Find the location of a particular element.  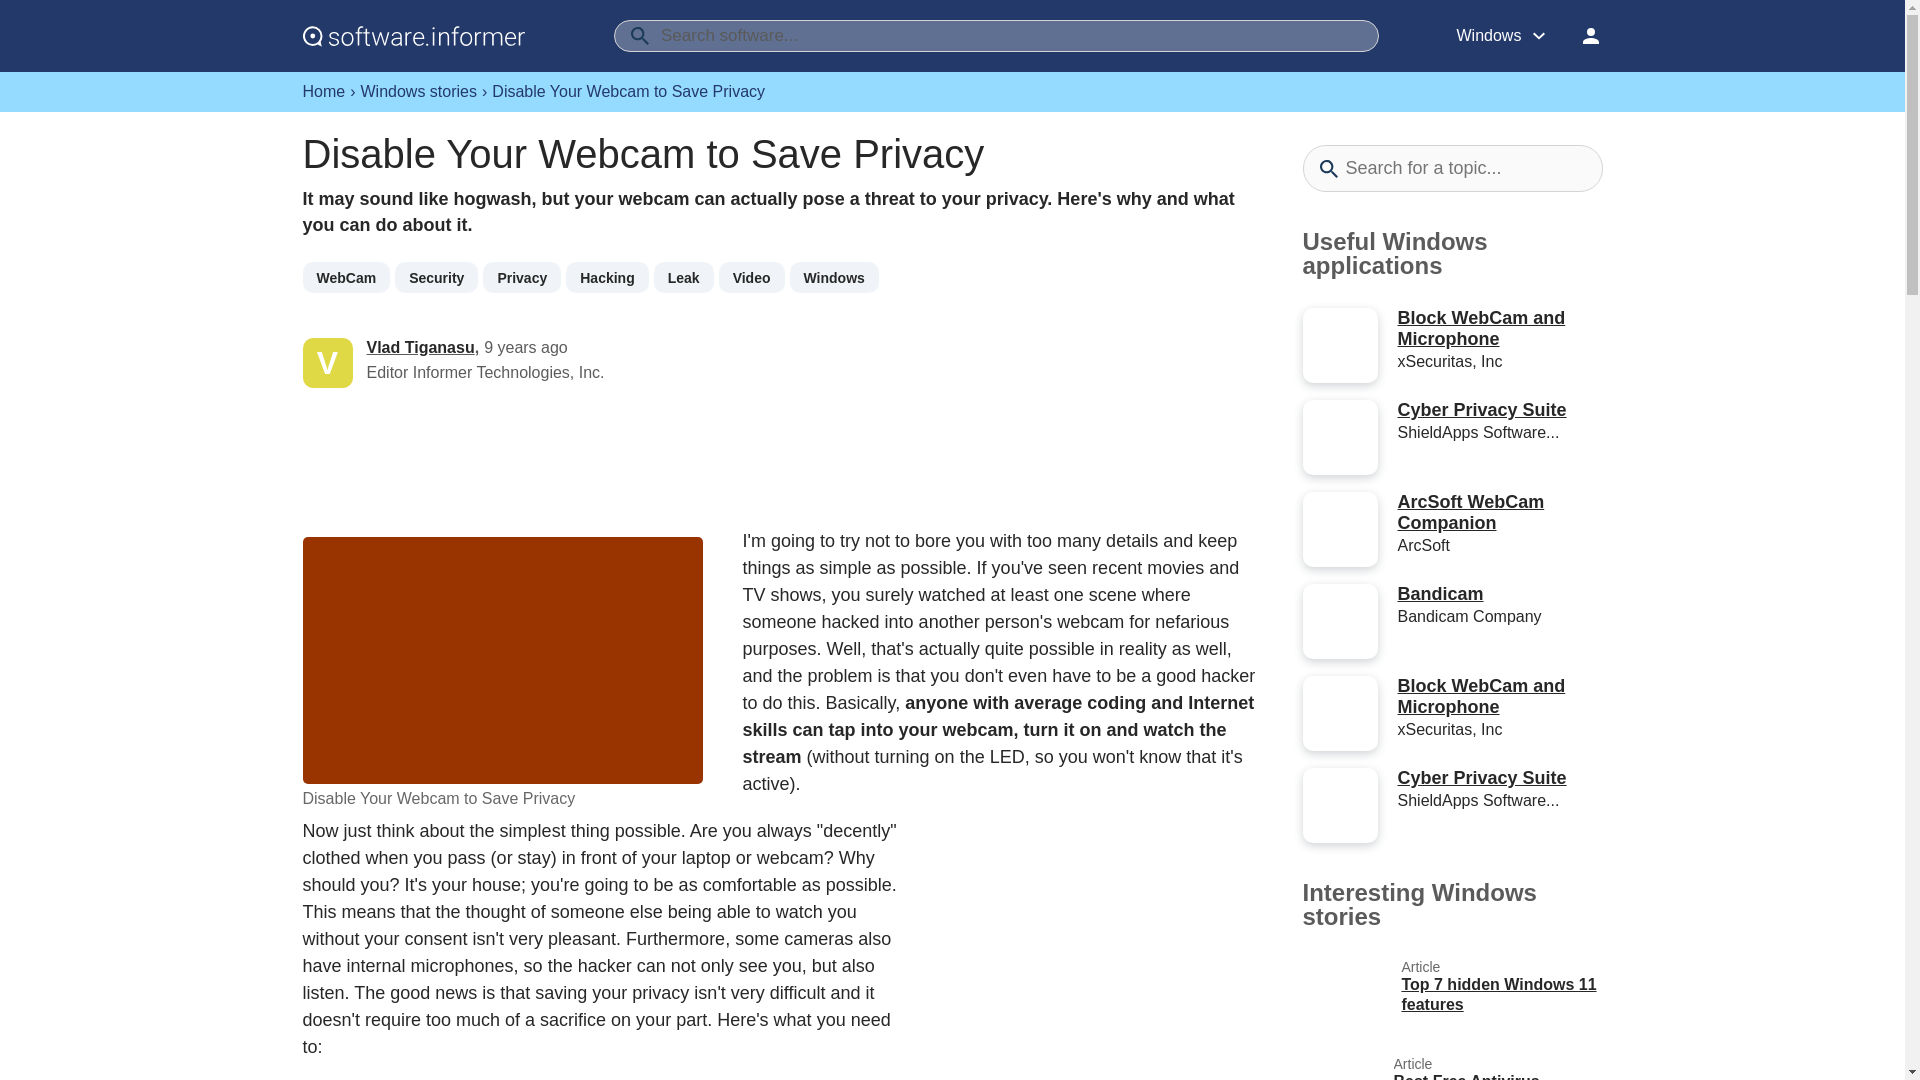

Home is located at coordinates (323, 92).